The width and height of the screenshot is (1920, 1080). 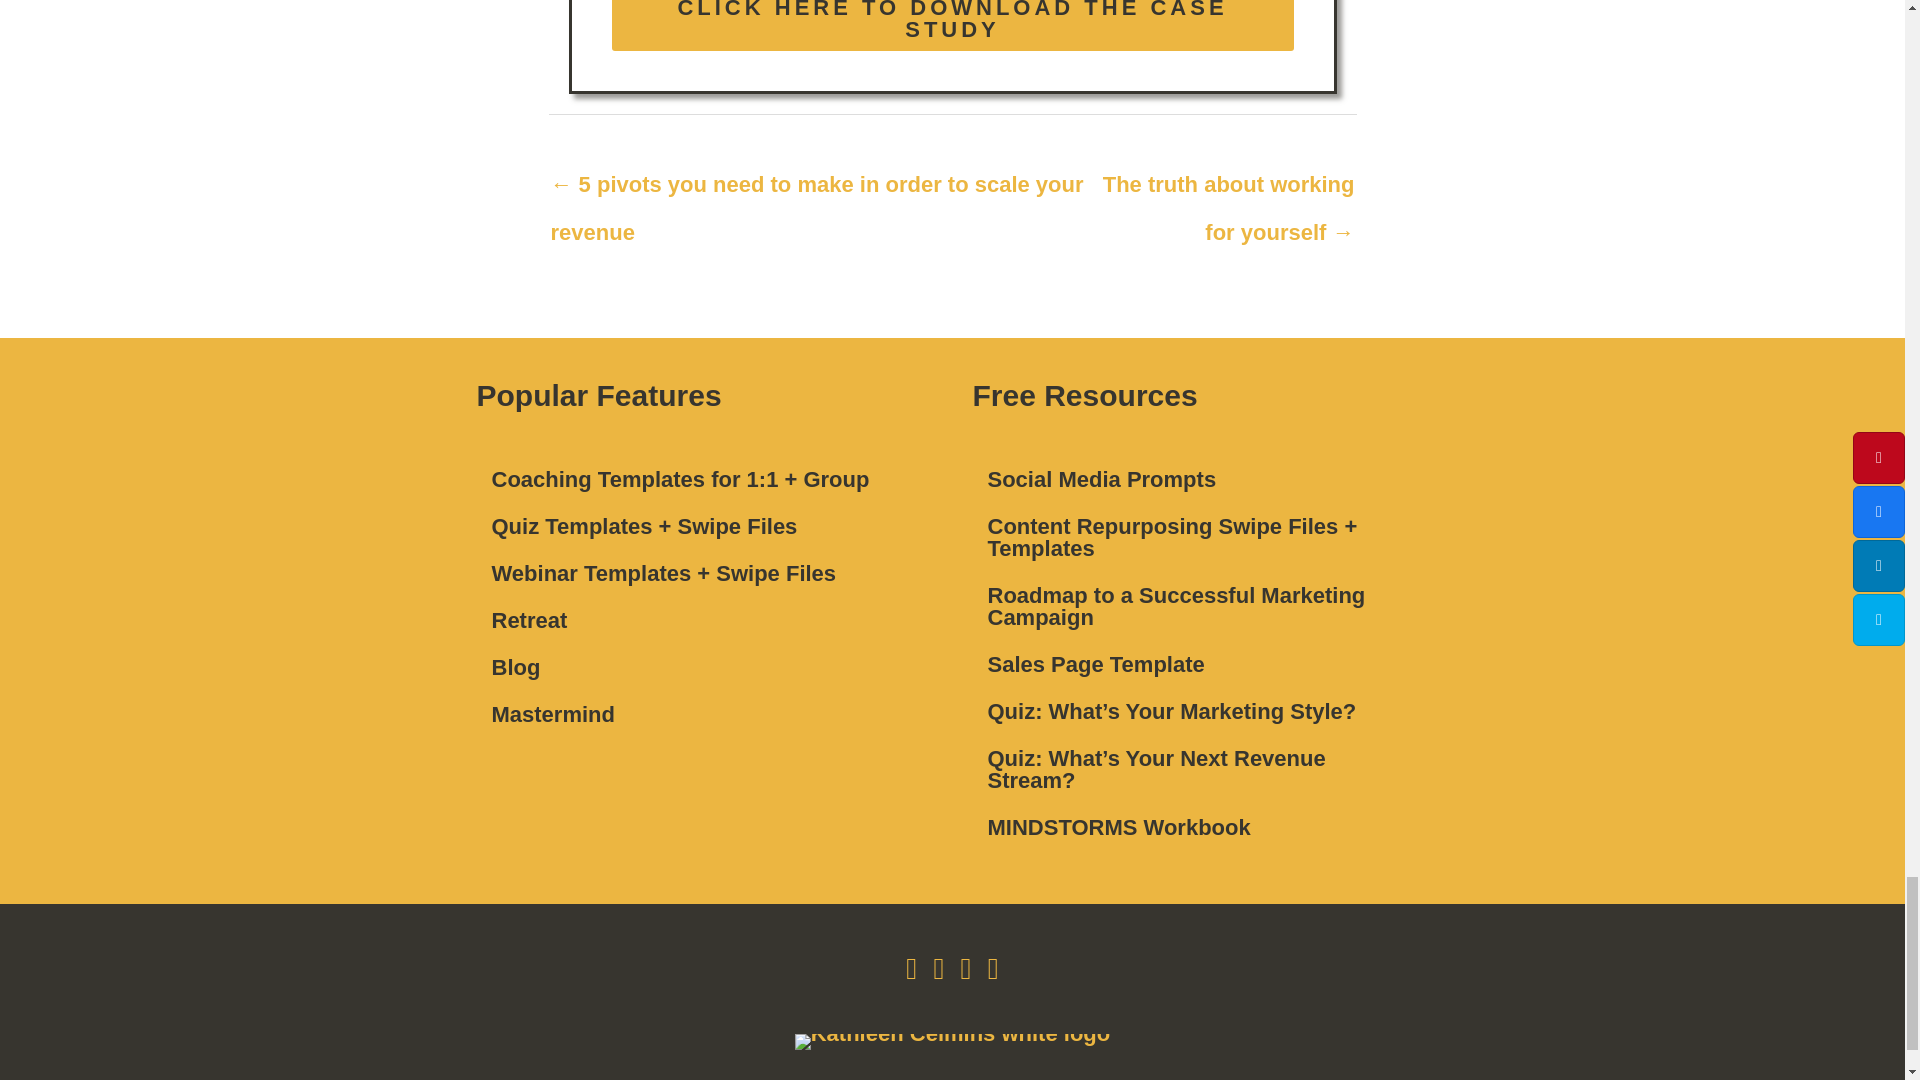 What do you see at coordinates (1200, 827) in the screenshot?
I see `MINDSTORMS Workbook` at bounding box center [1200, 827].